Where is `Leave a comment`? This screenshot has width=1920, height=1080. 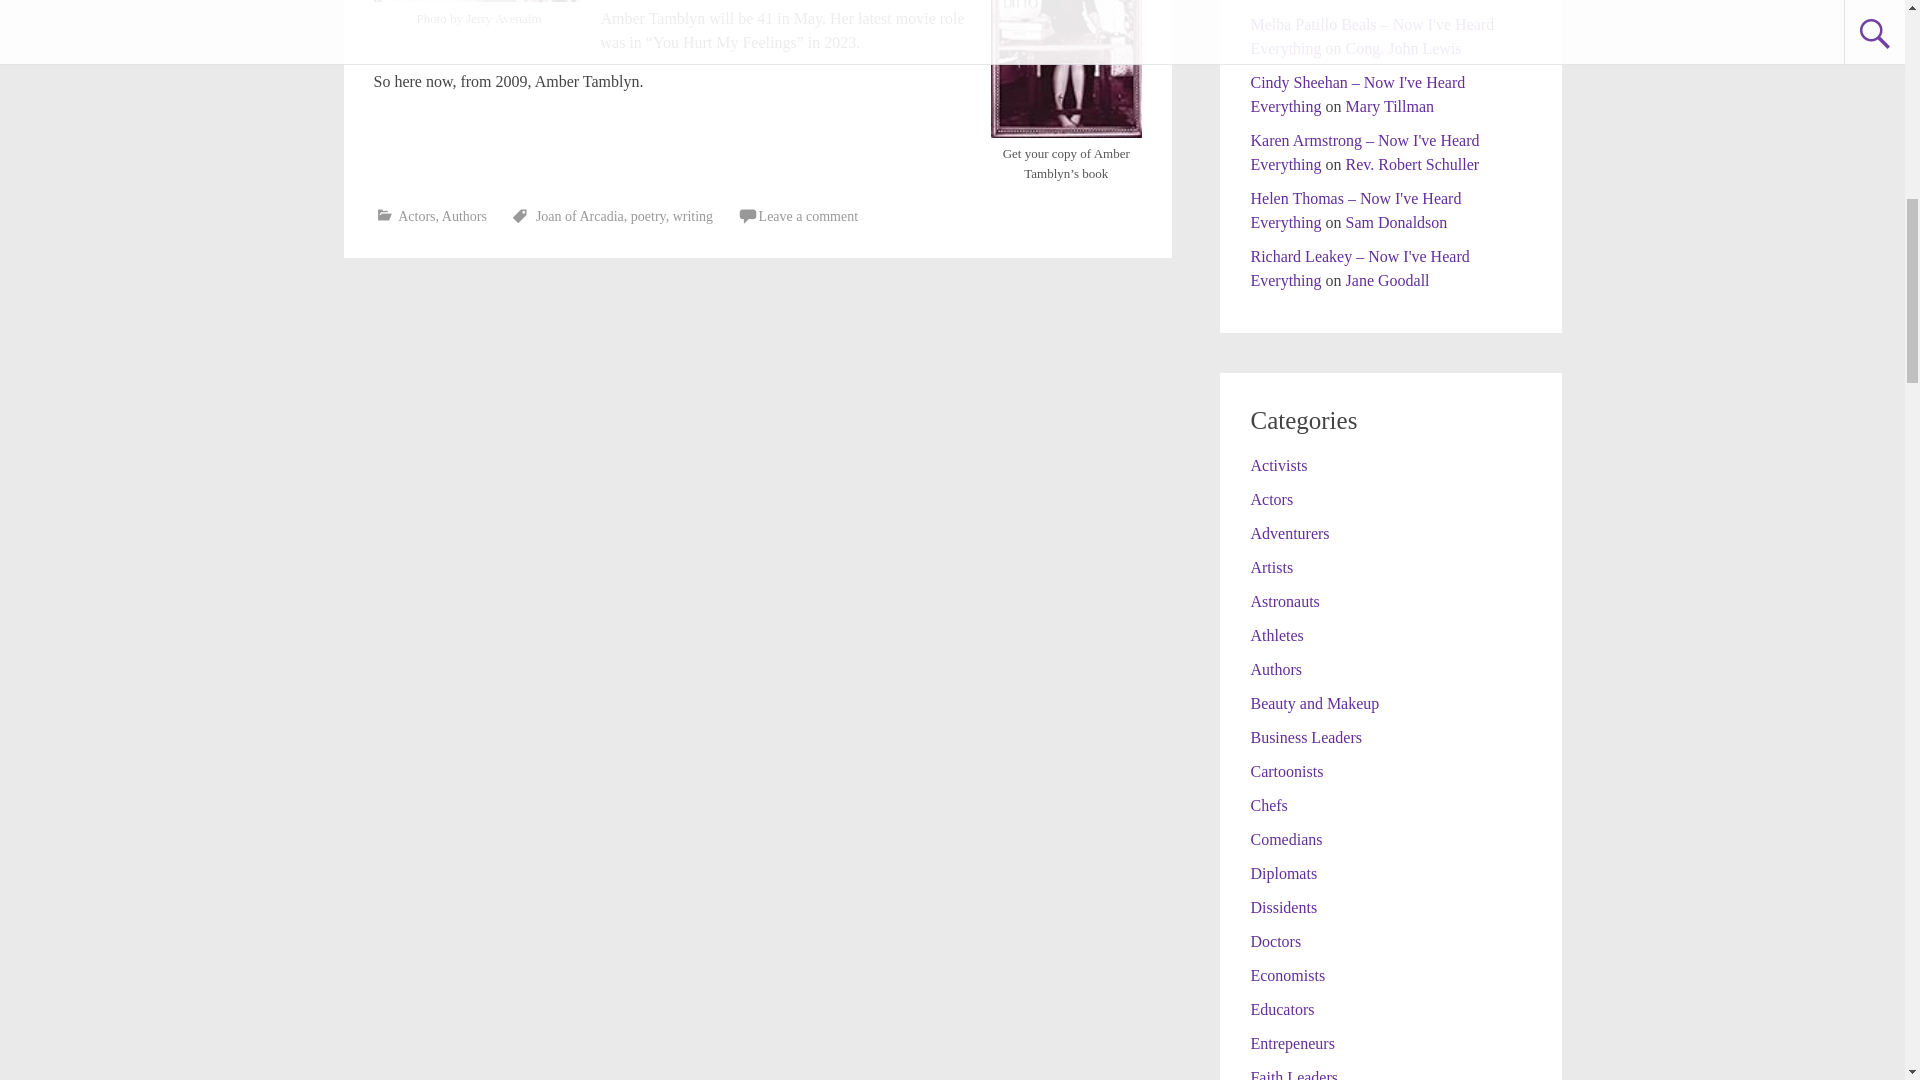 Leave a comment is located at coordinates (808, 216).